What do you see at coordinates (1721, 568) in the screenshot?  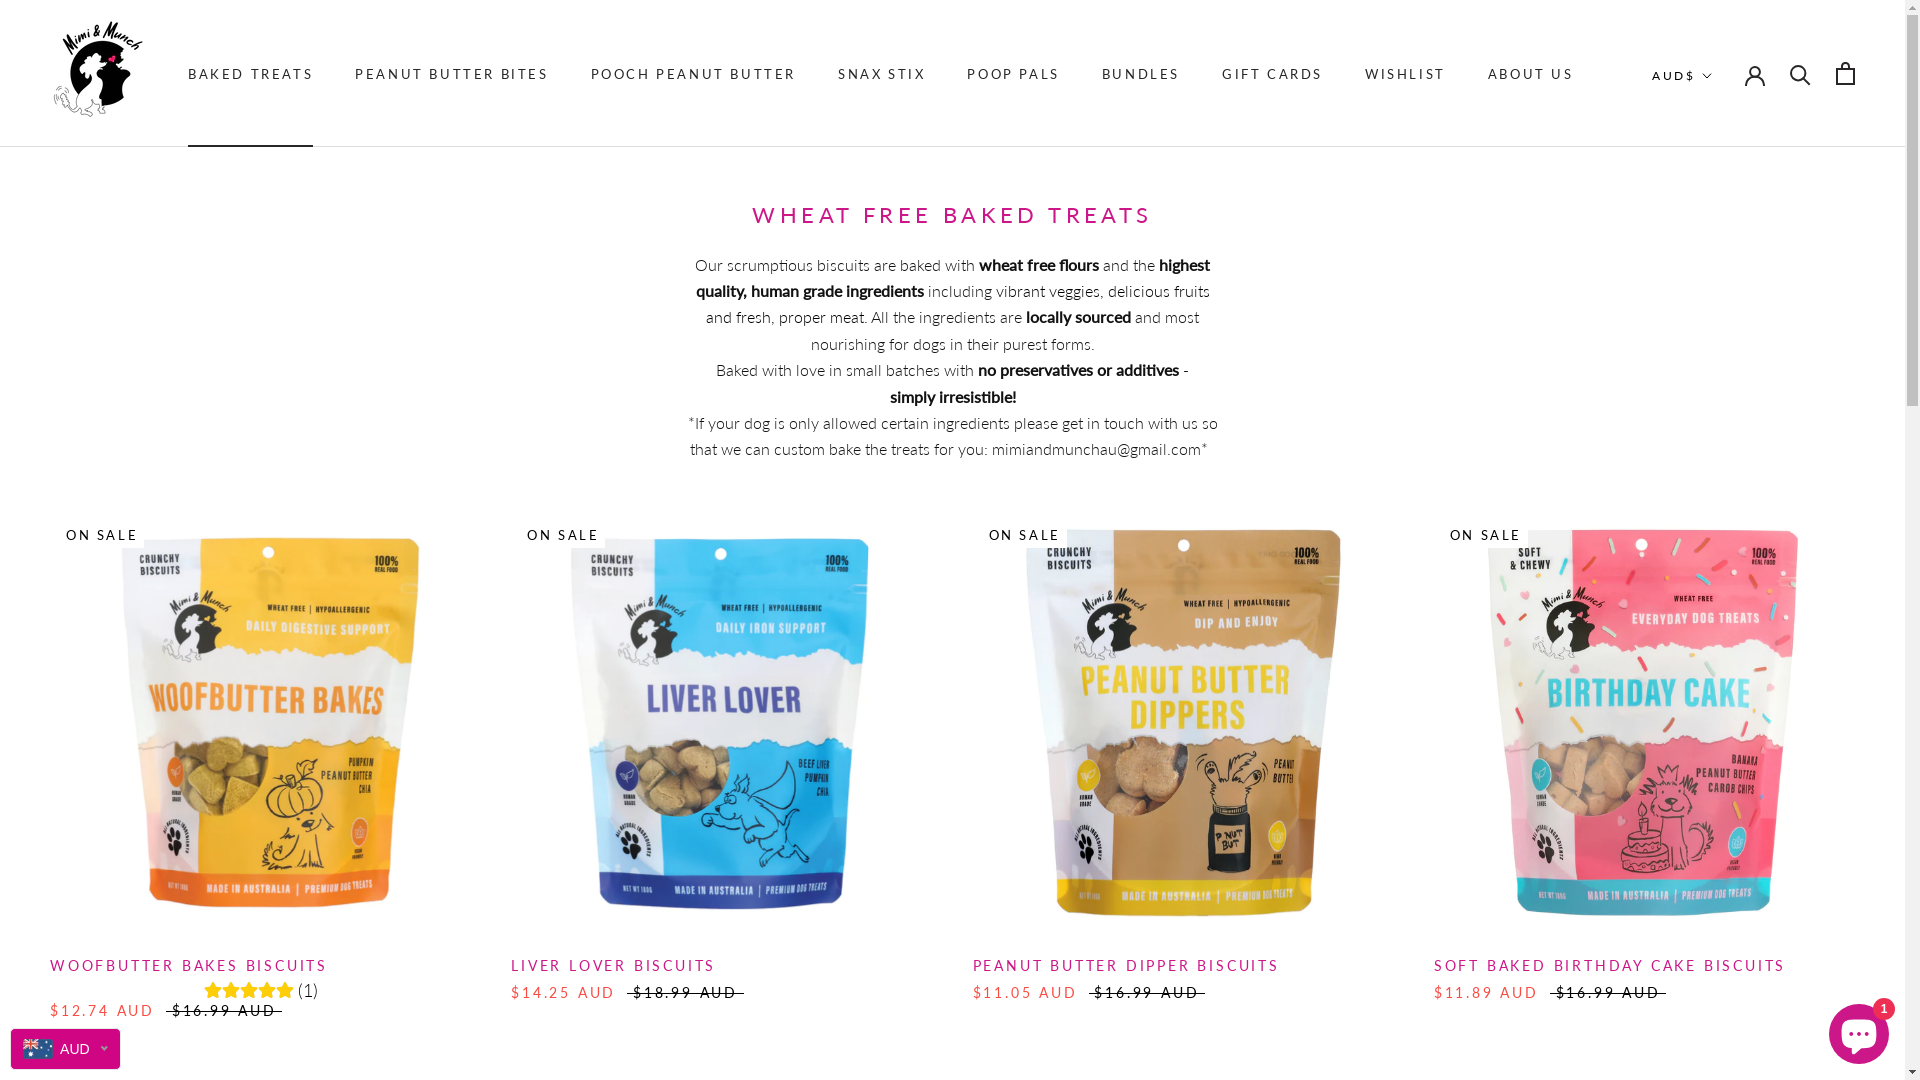 I see `BSD` at bounding box center [1721, 568].